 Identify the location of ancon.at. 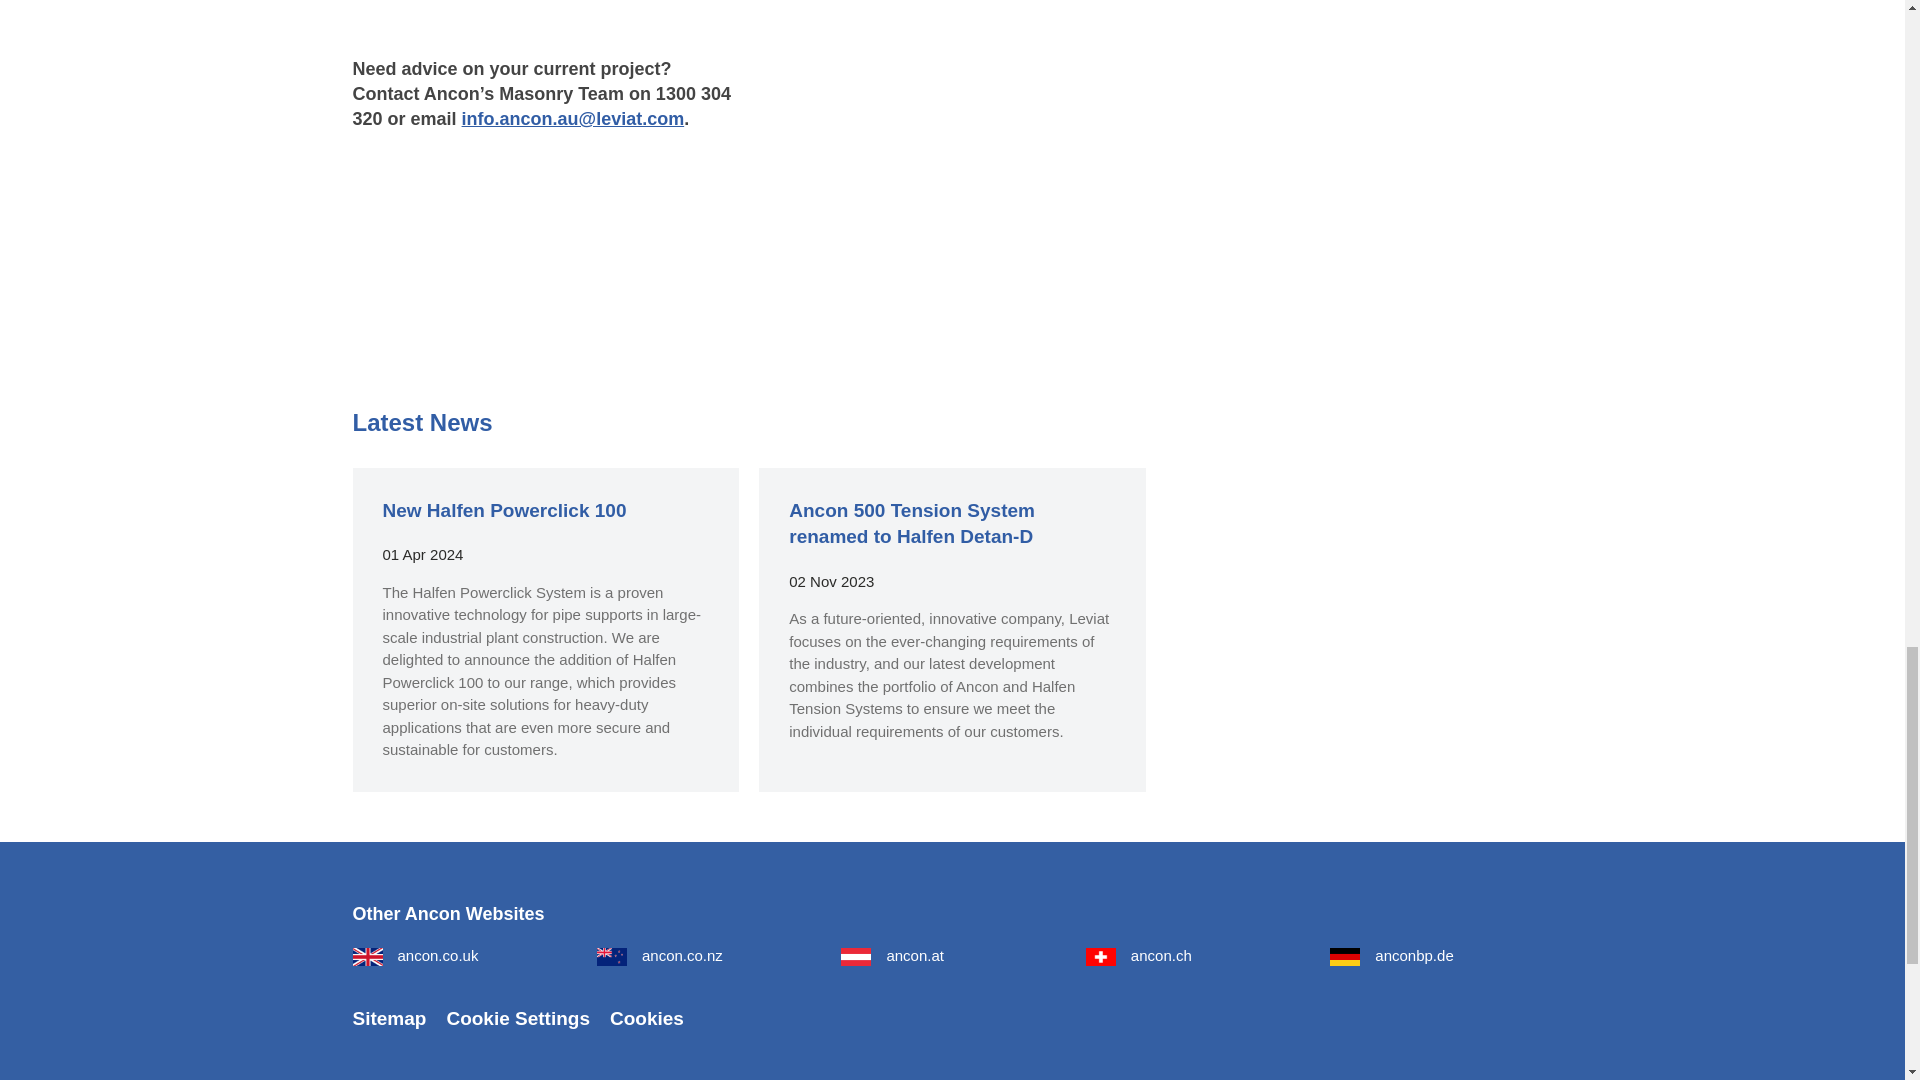
(892, 956).